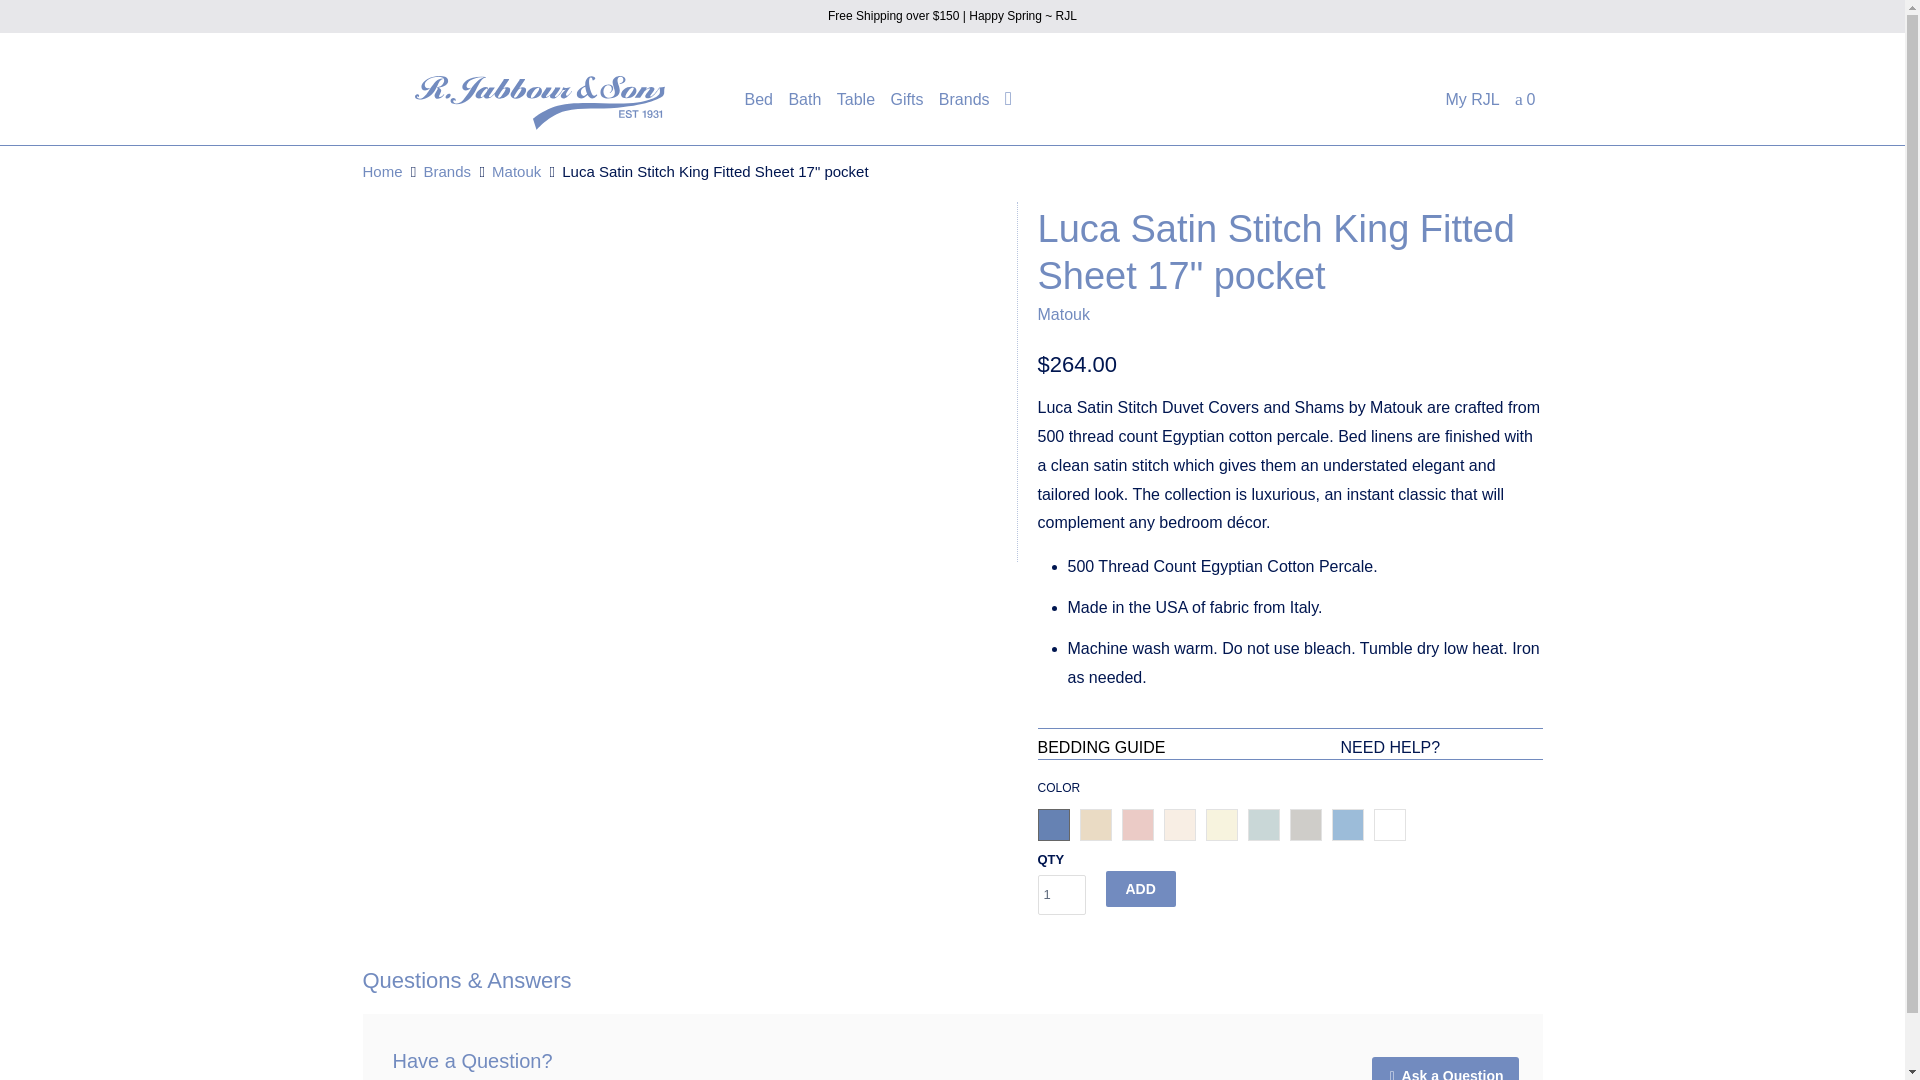 The width and height of the screenshot is (1920, 1080). Describe the element at coordinates (382, 172) in the screenshot. I see `Jabbour Linens` at that location.